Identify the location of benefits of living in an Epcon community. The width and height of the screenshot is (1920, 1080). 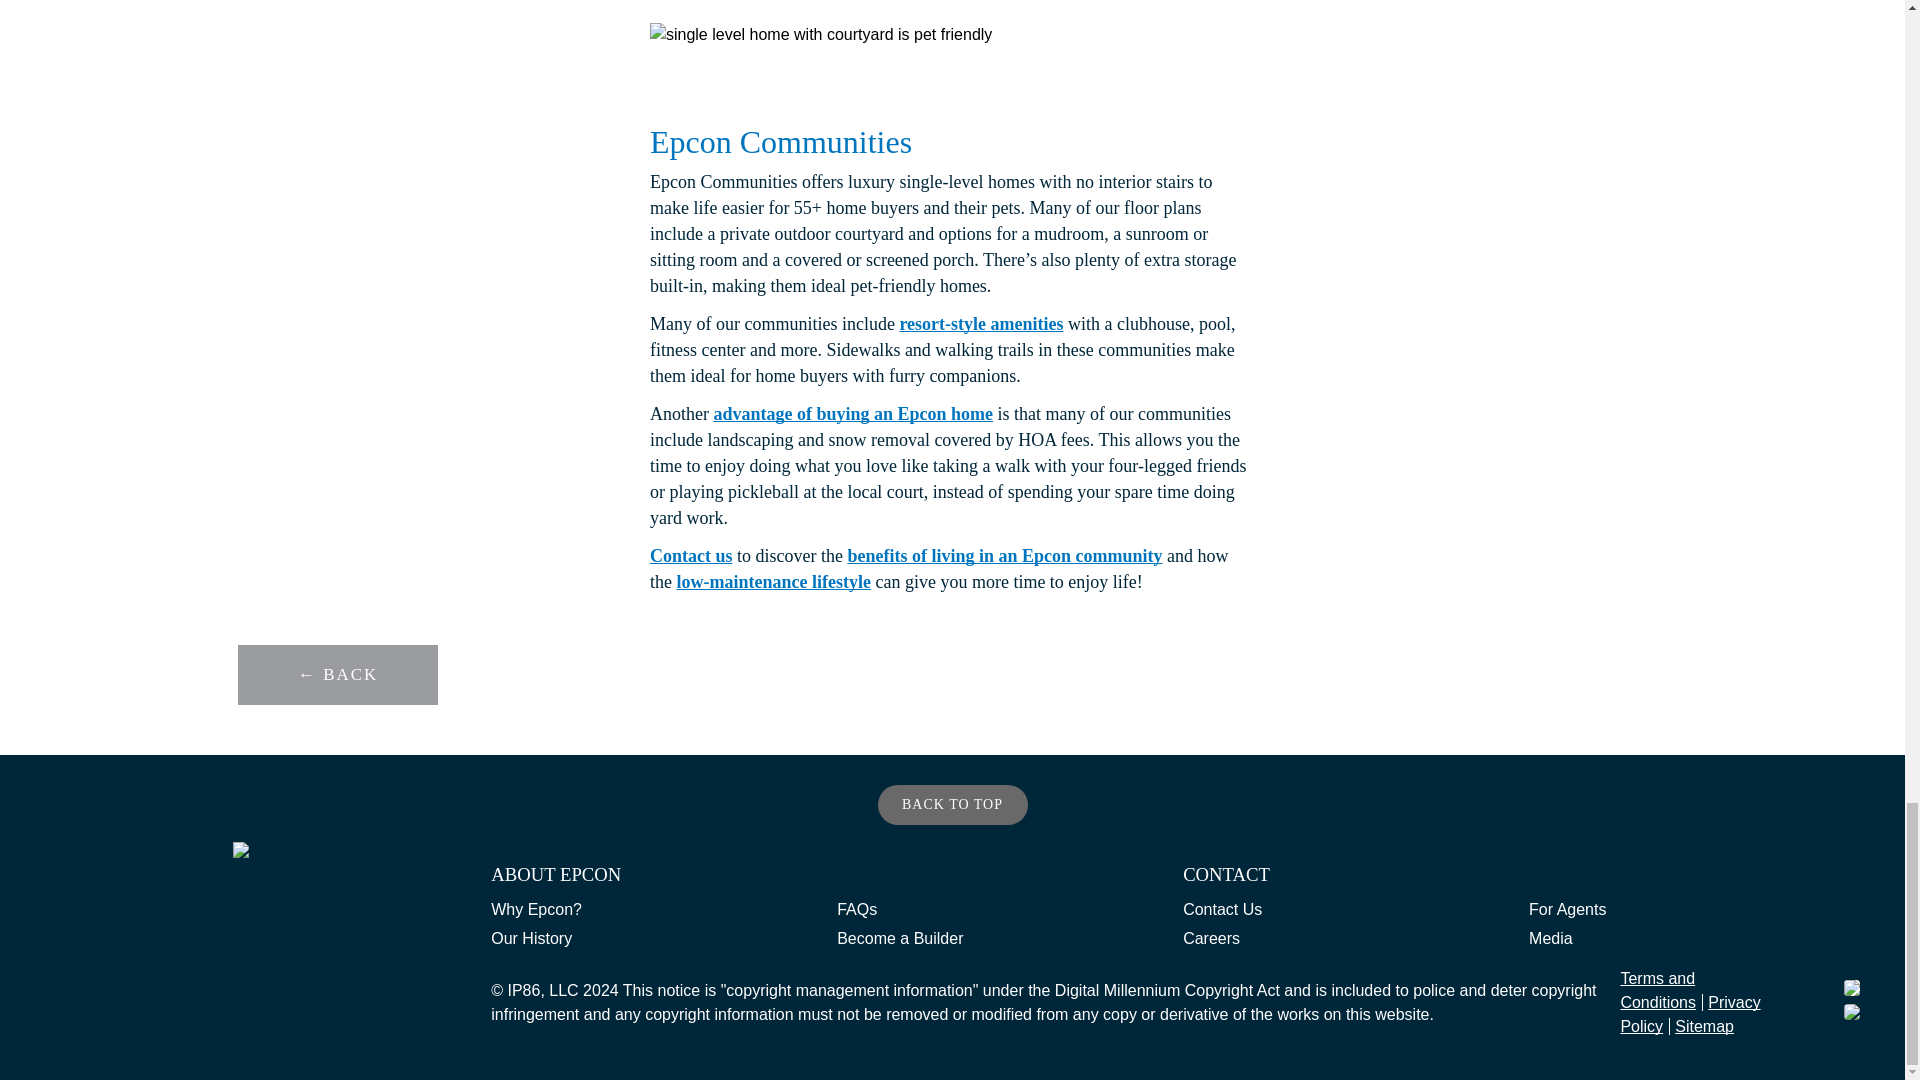
(1004, 556).